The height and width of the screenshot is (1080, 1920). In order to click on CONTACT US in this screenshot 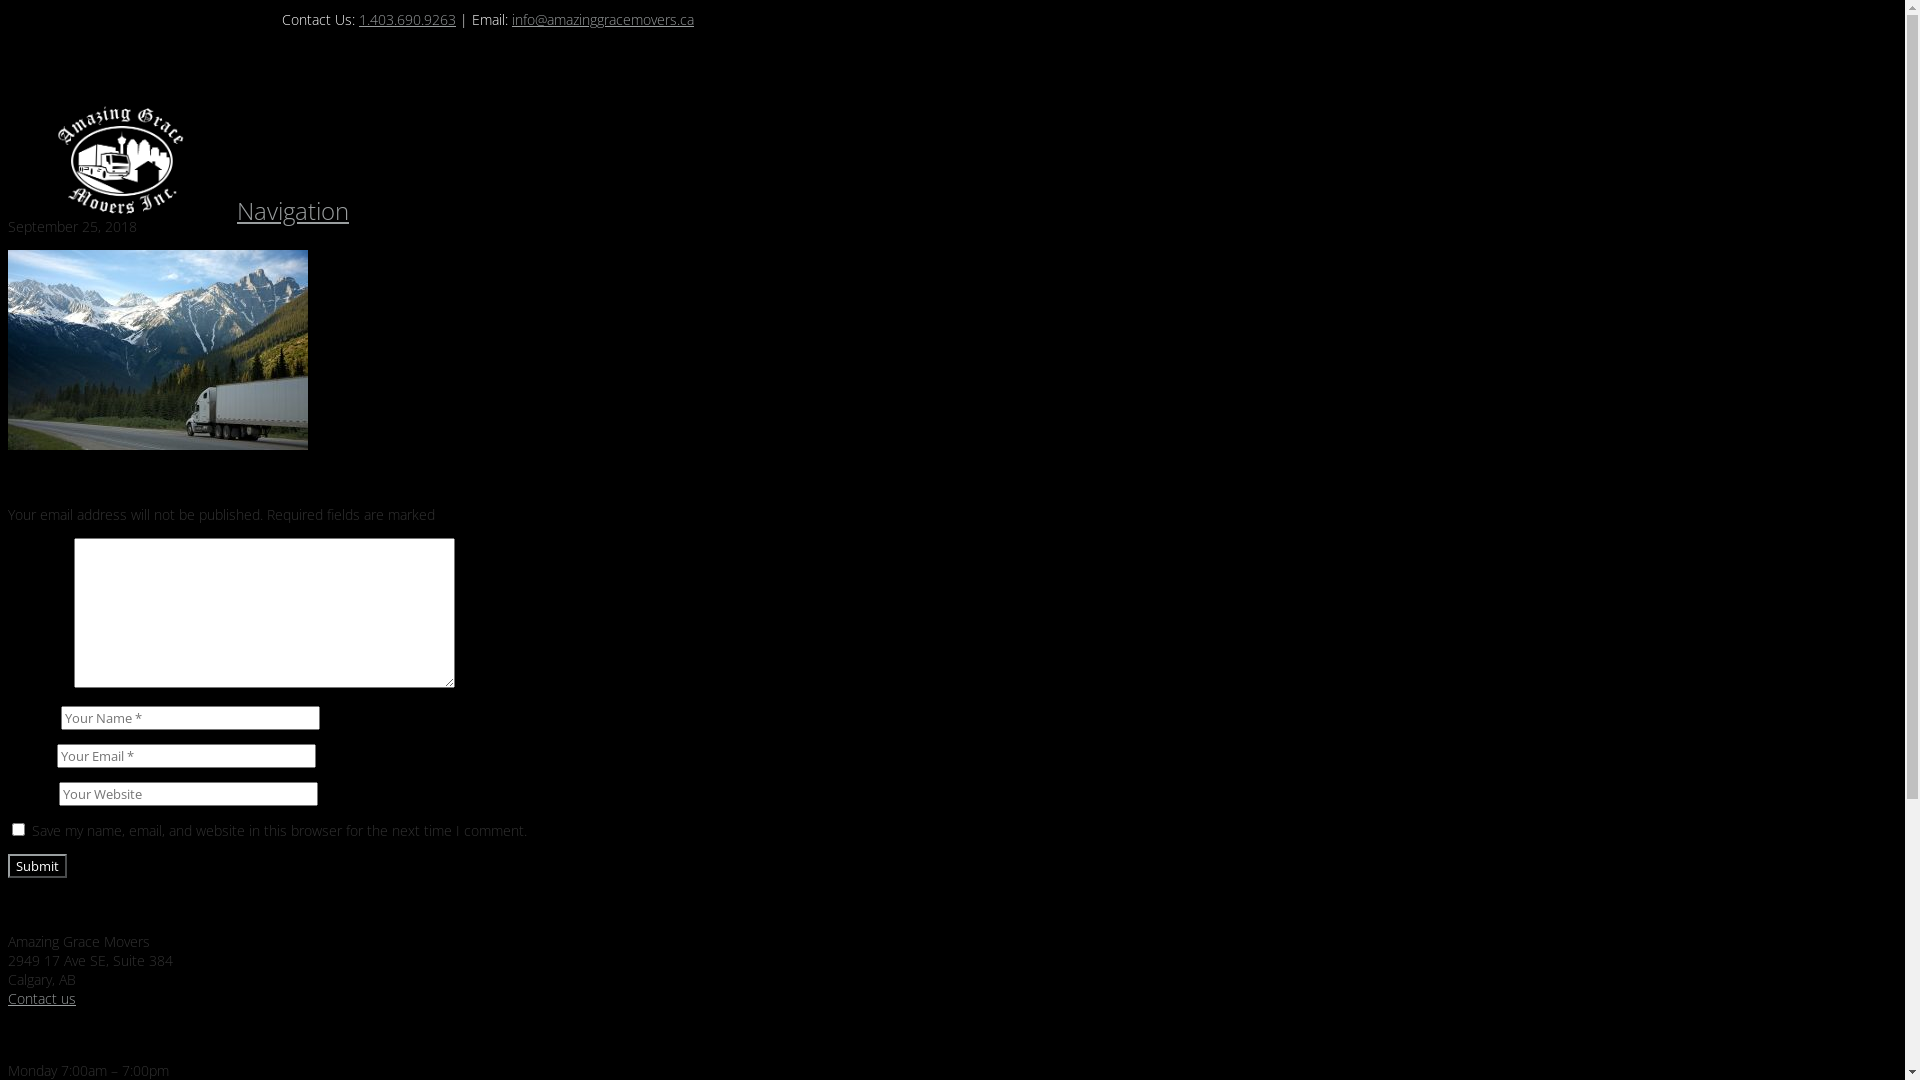, I will do `click(96, 372)`.